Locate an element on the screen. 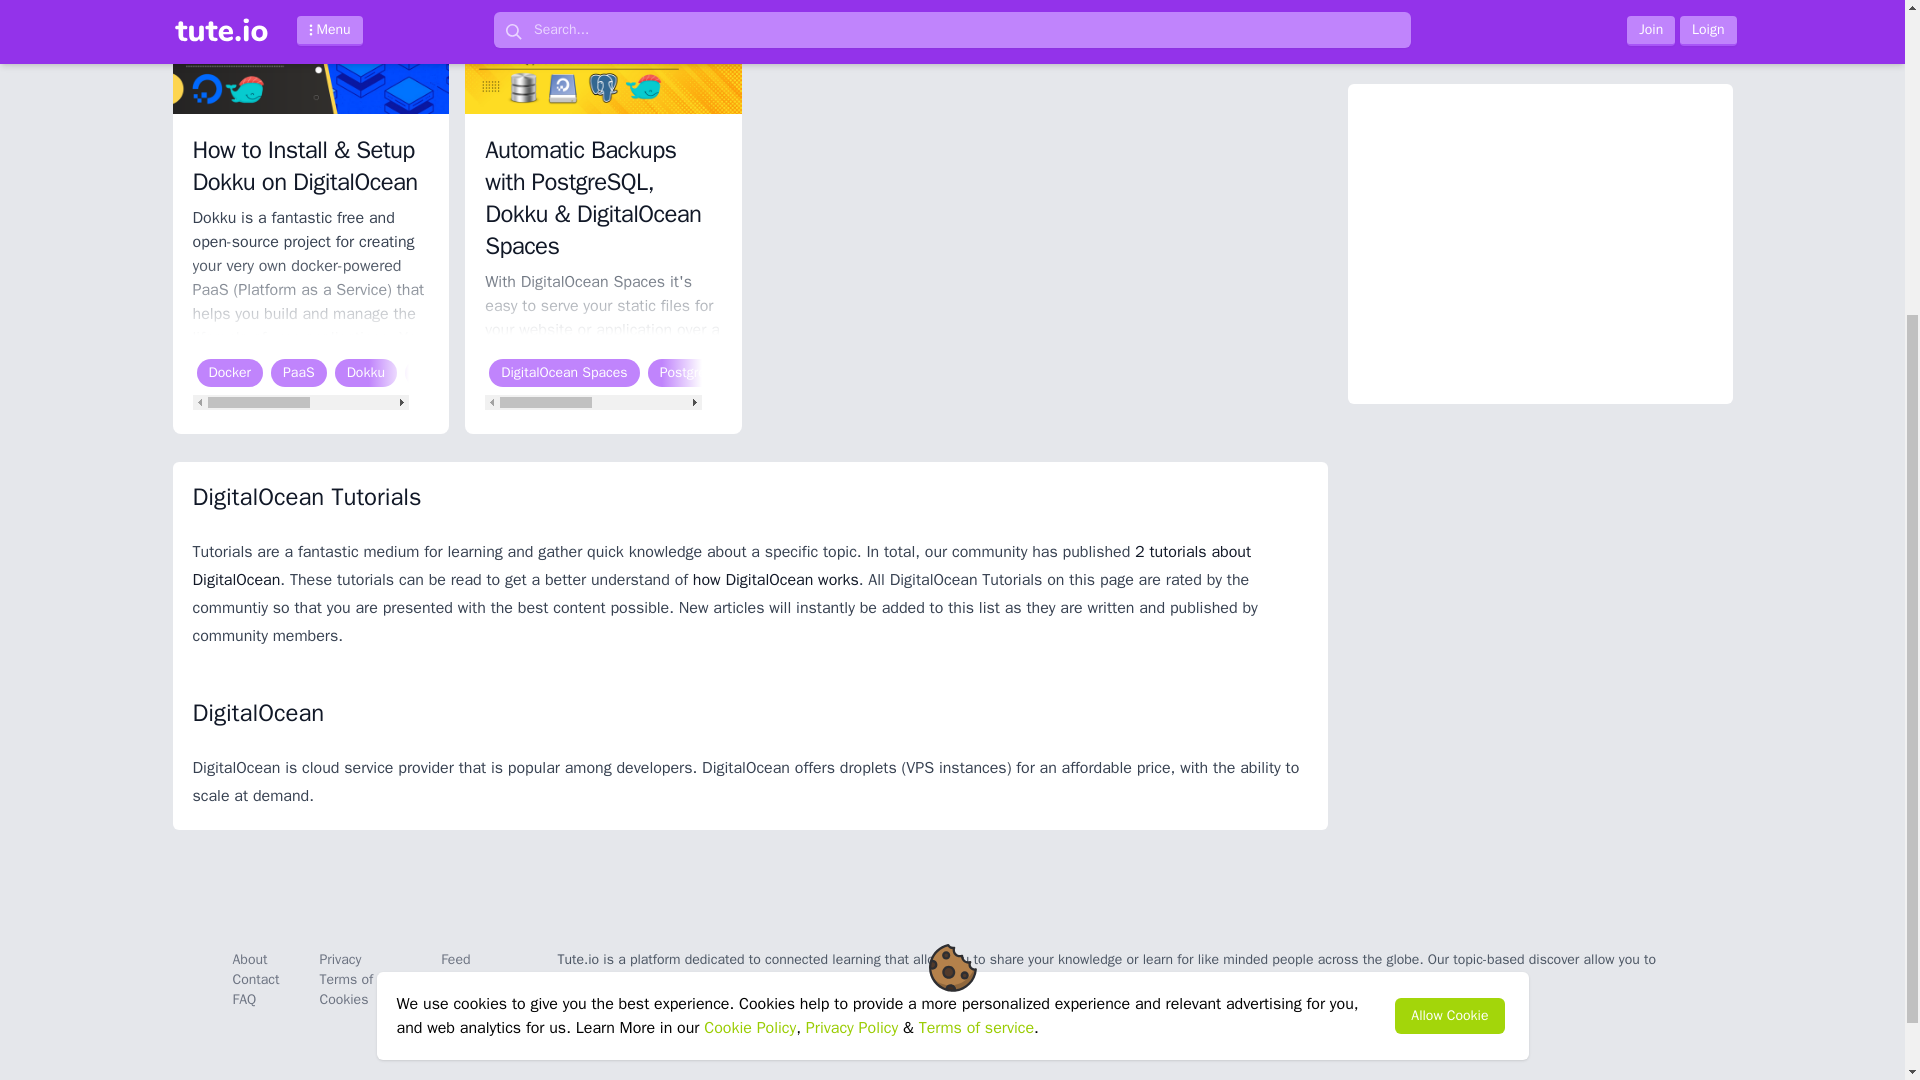 The width and height of the screenshot is (1920, 1080). Contact is located at coordinates (255, 979).